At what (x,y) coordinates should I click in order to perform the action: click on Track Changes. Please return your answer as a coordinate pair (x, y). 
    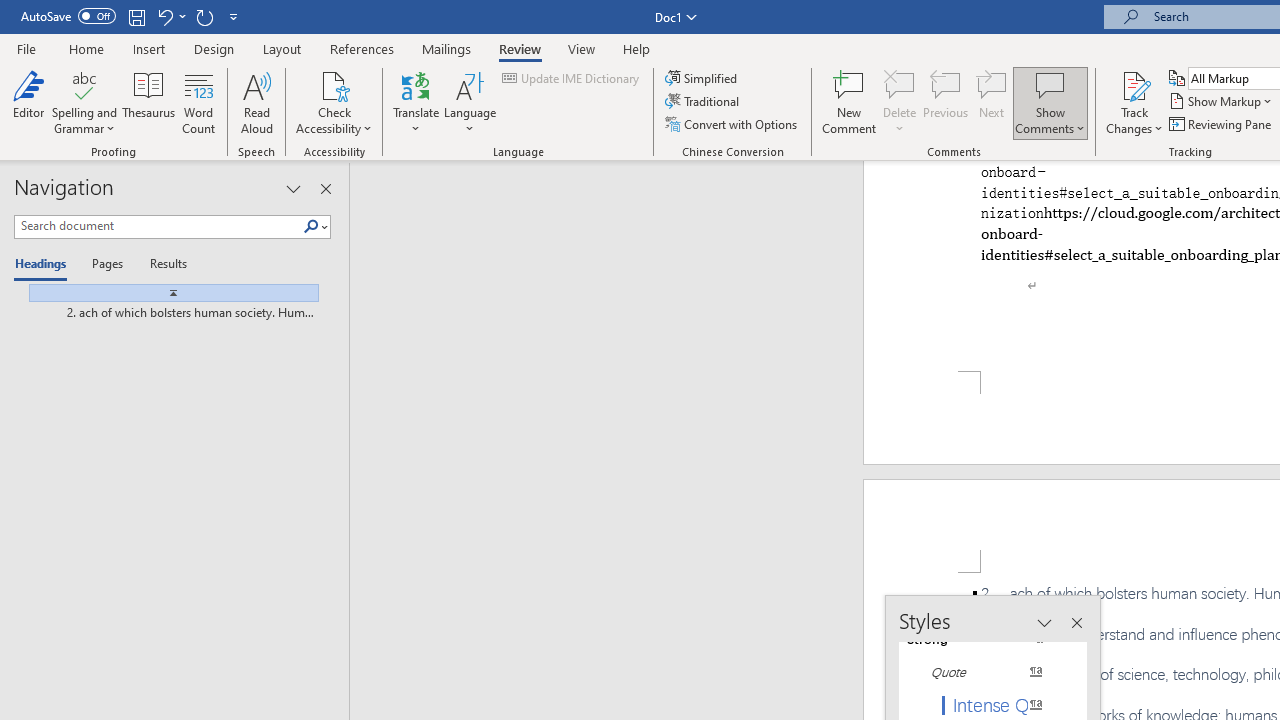
    Looking at the image, I should click on (1134, 84).